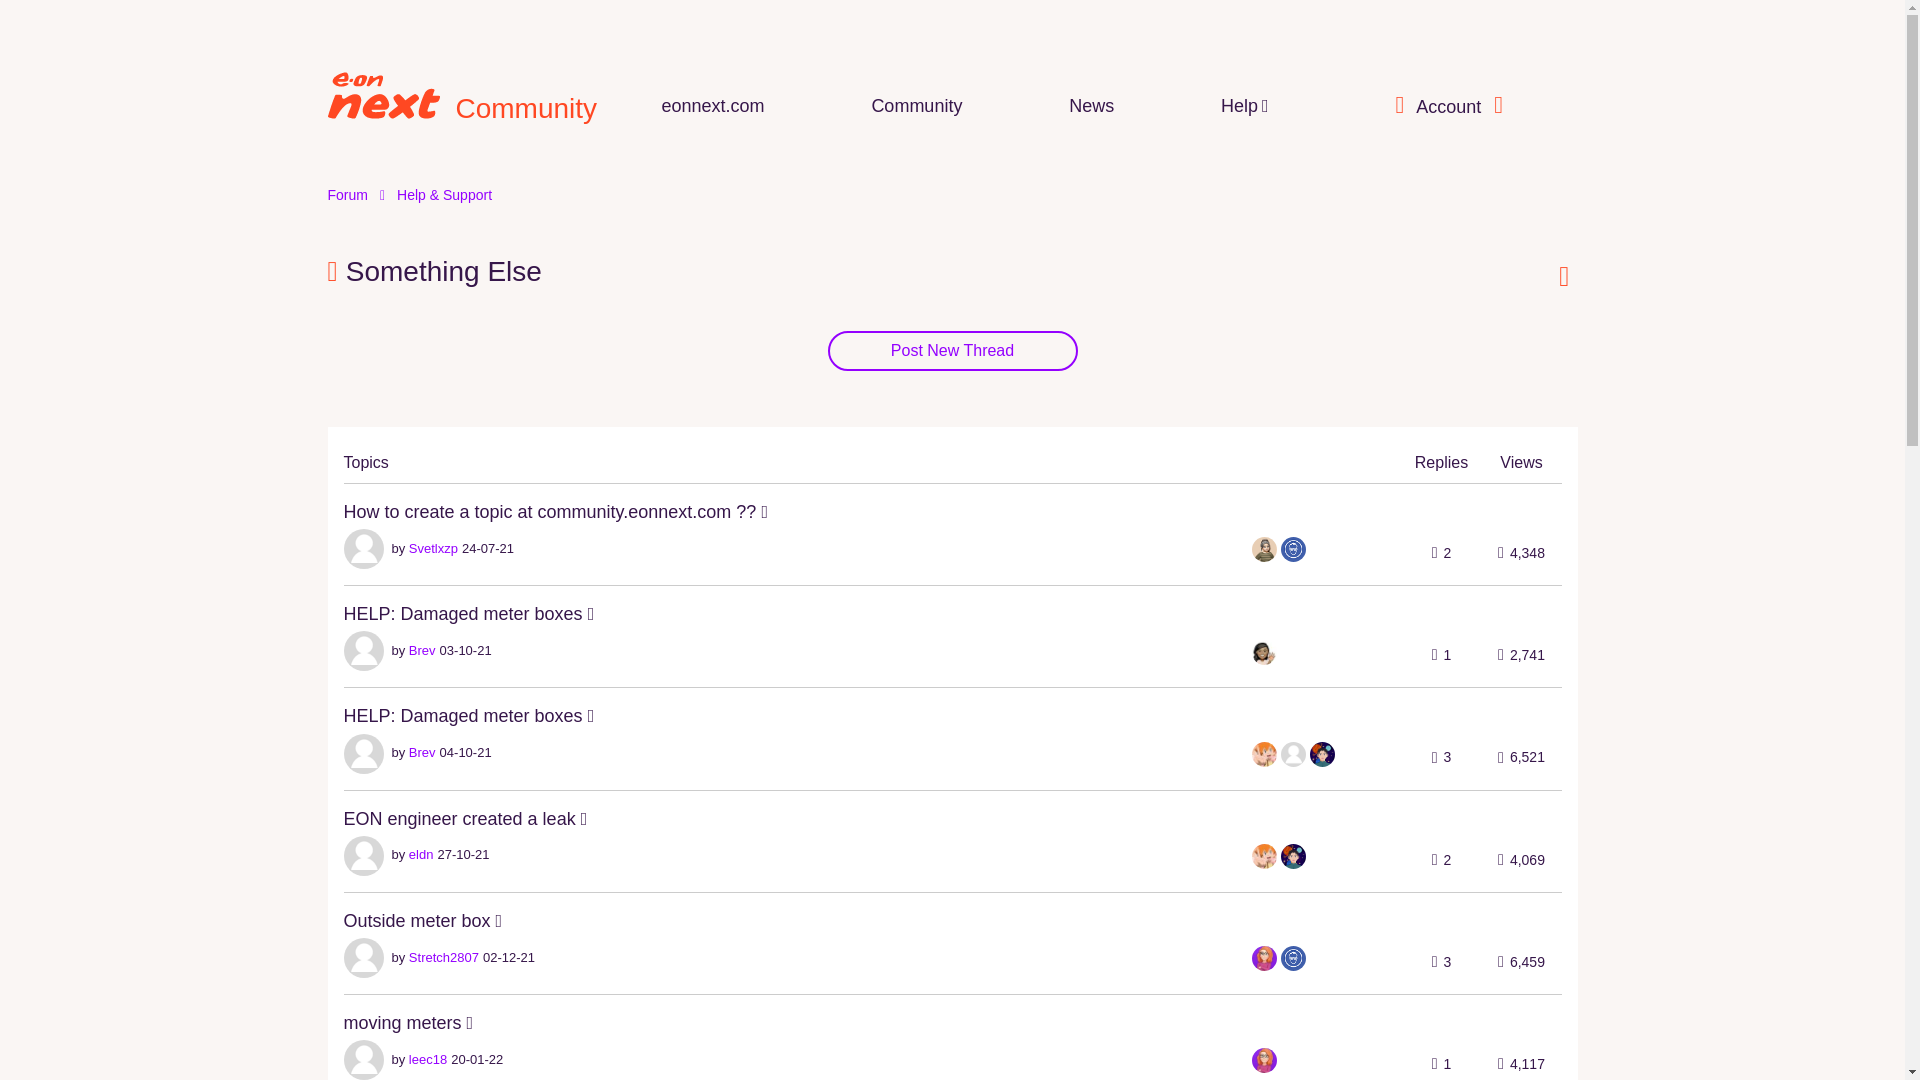 The width and height of the screenshot is (1920, 1080). I want to click on eldn, so click(420, 854).